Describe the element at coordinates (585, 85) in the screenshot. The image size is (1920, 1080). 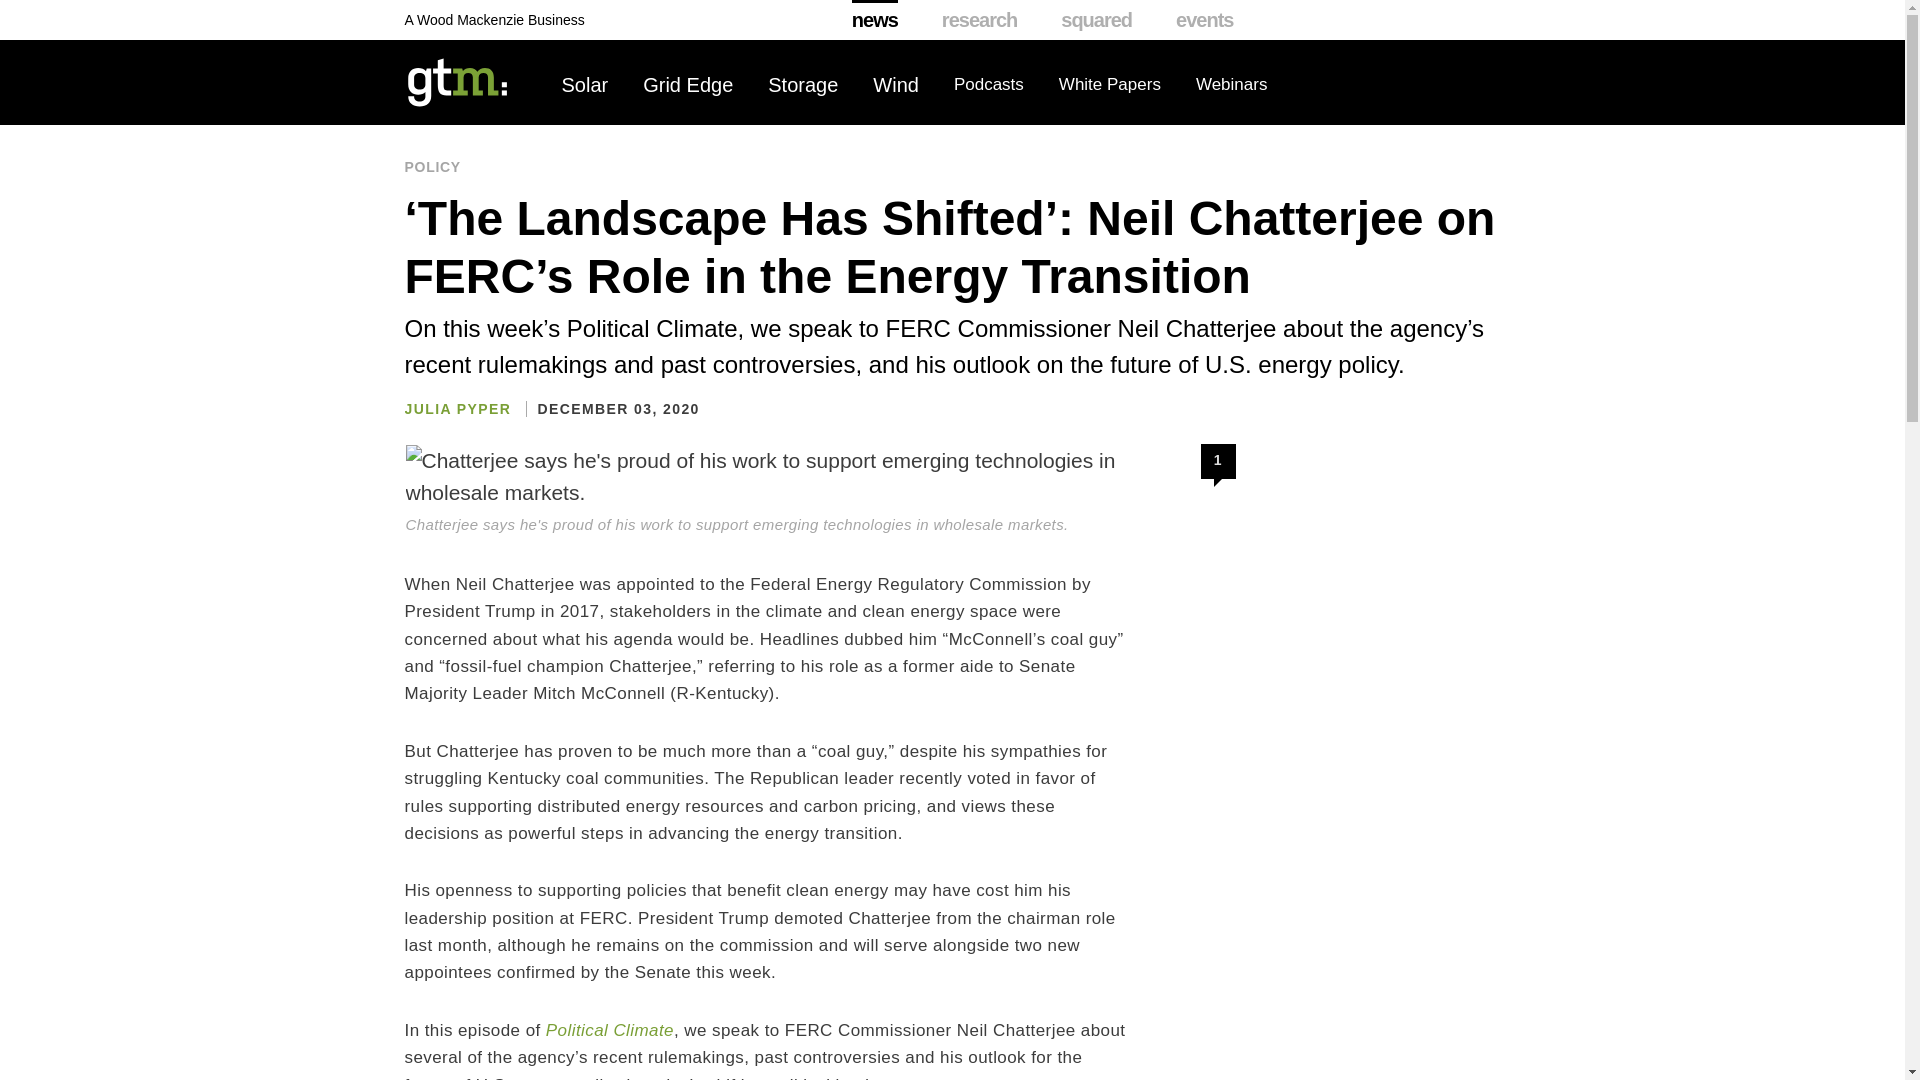
I see `Solar` at that location.